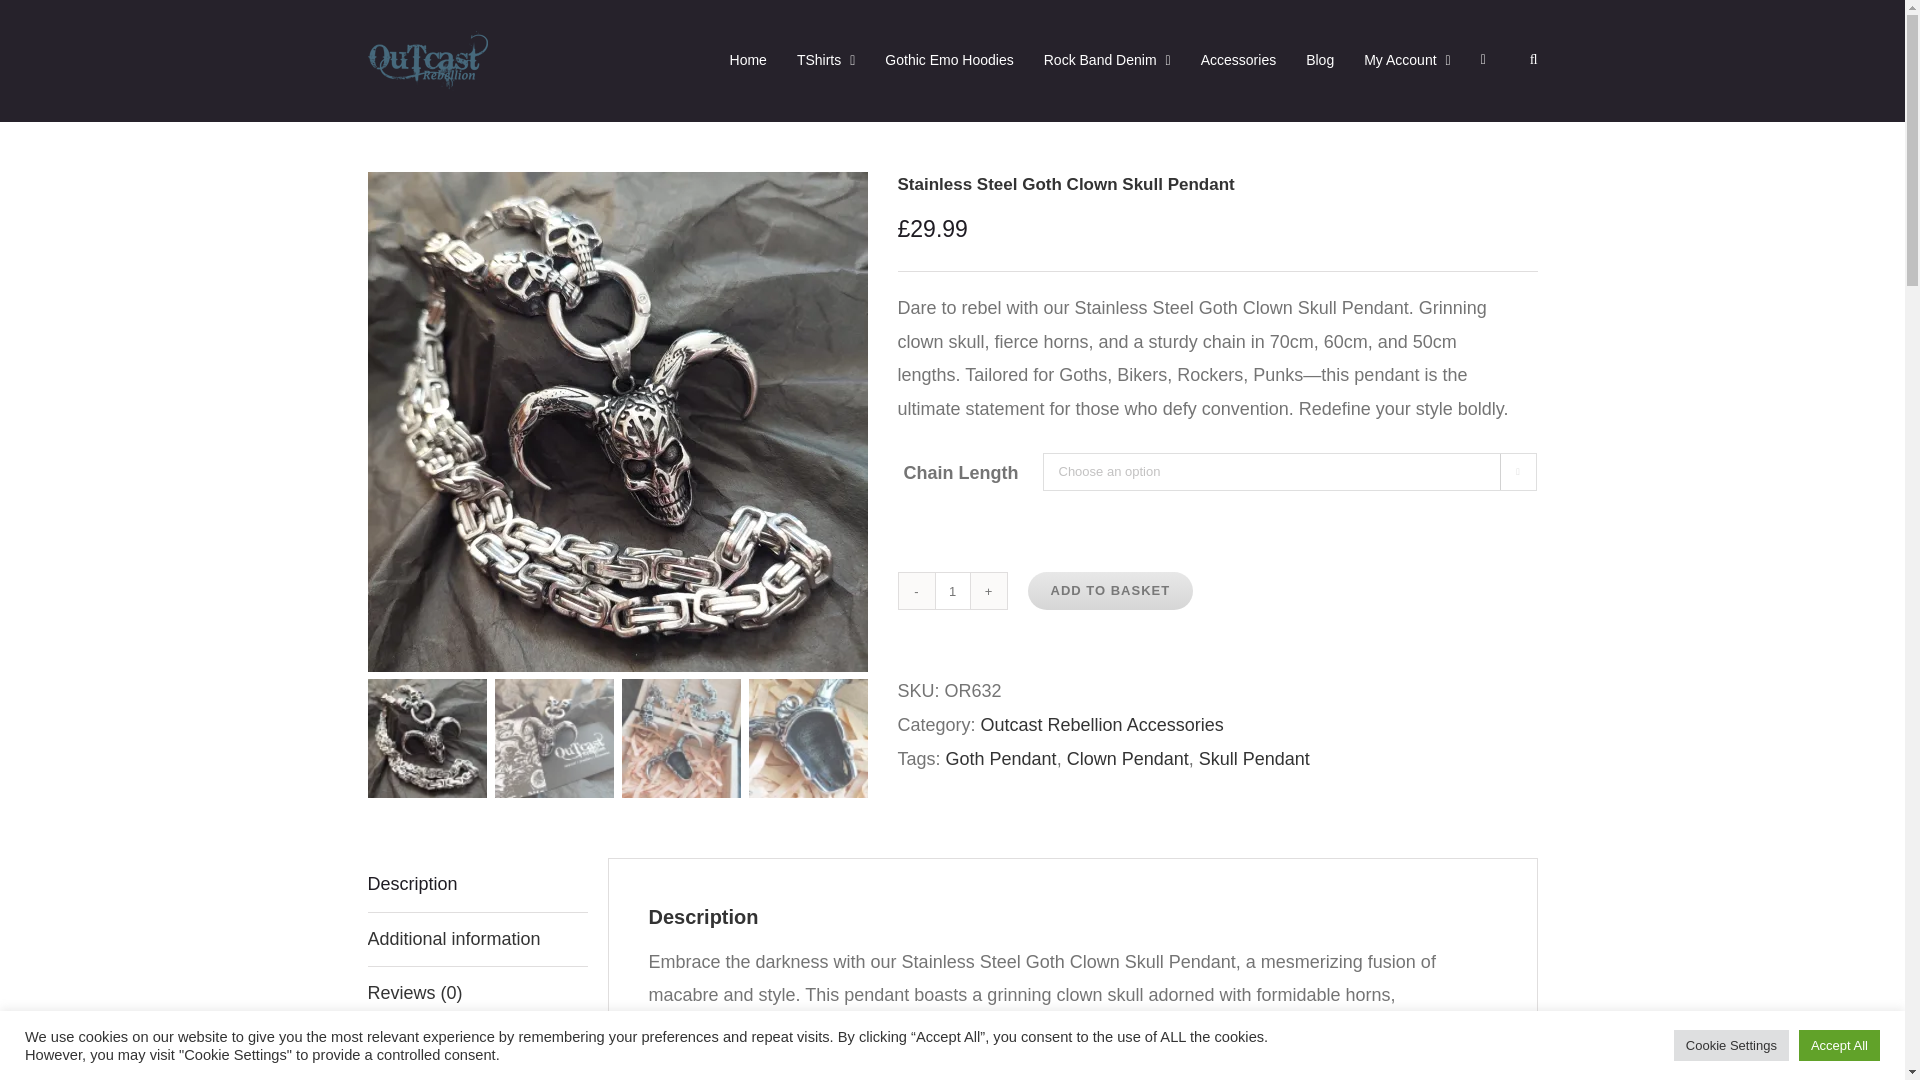 The width and height of the screenshot is (1920, 1080). Describe the element at coordinates (1108, 60) in the screenshot. I see `Rock Band Denim` at that location.